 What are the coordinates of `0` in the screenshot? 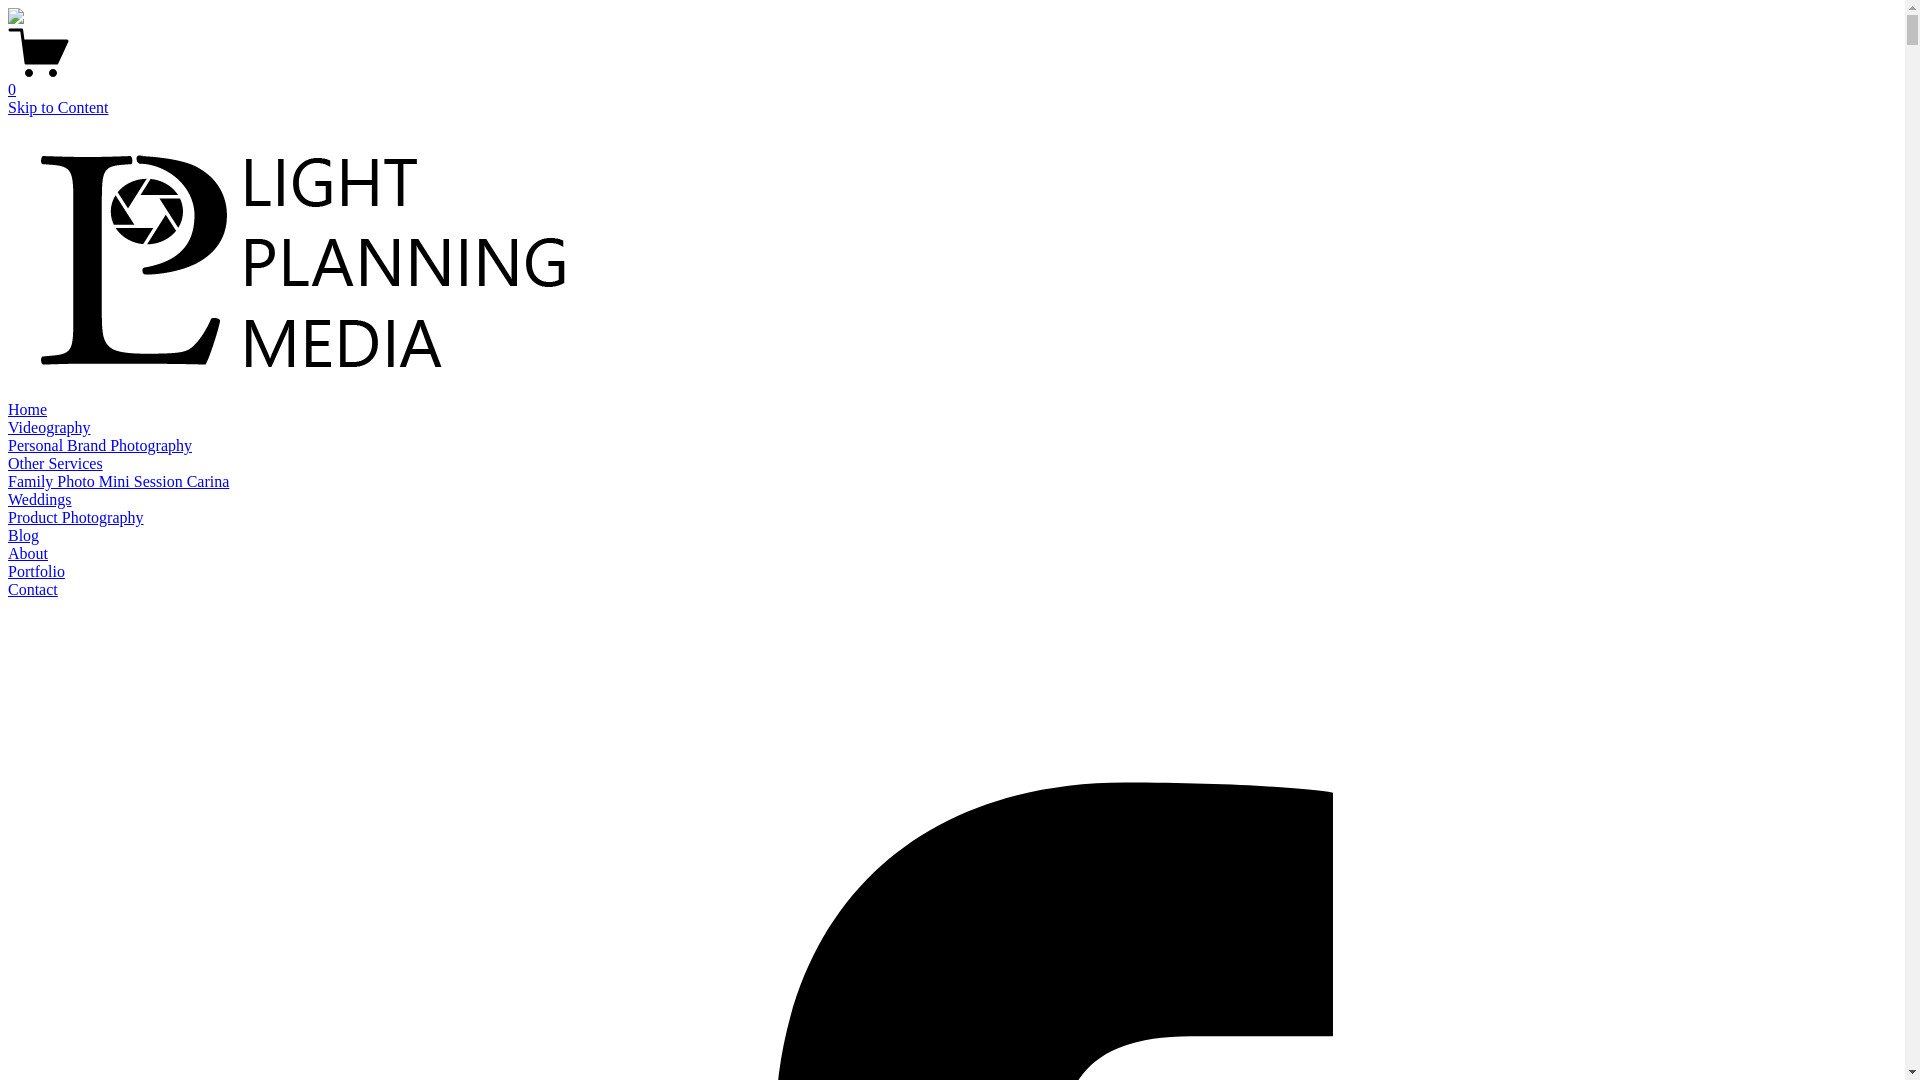 It's located at (952, 81).